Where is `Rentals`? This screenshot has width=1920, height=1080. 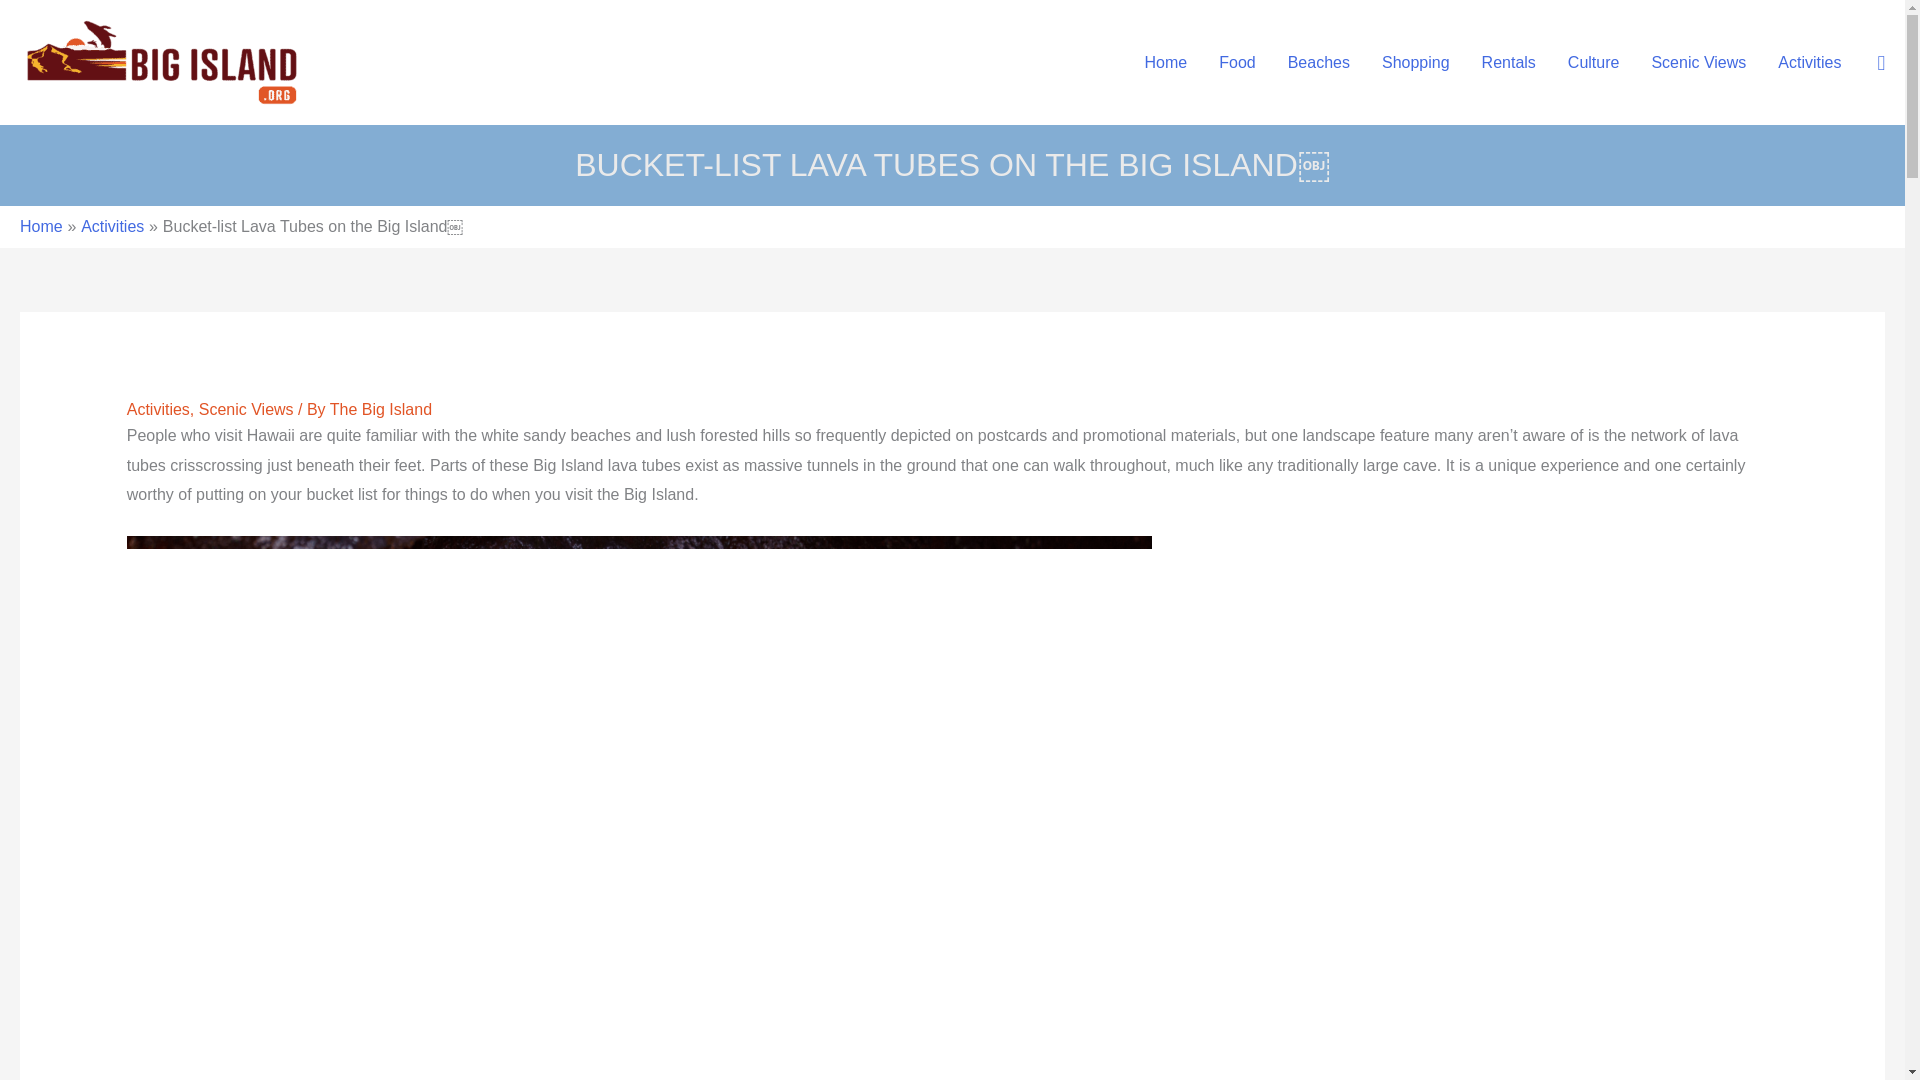
Rentals is located at coordinates (1508, 63).